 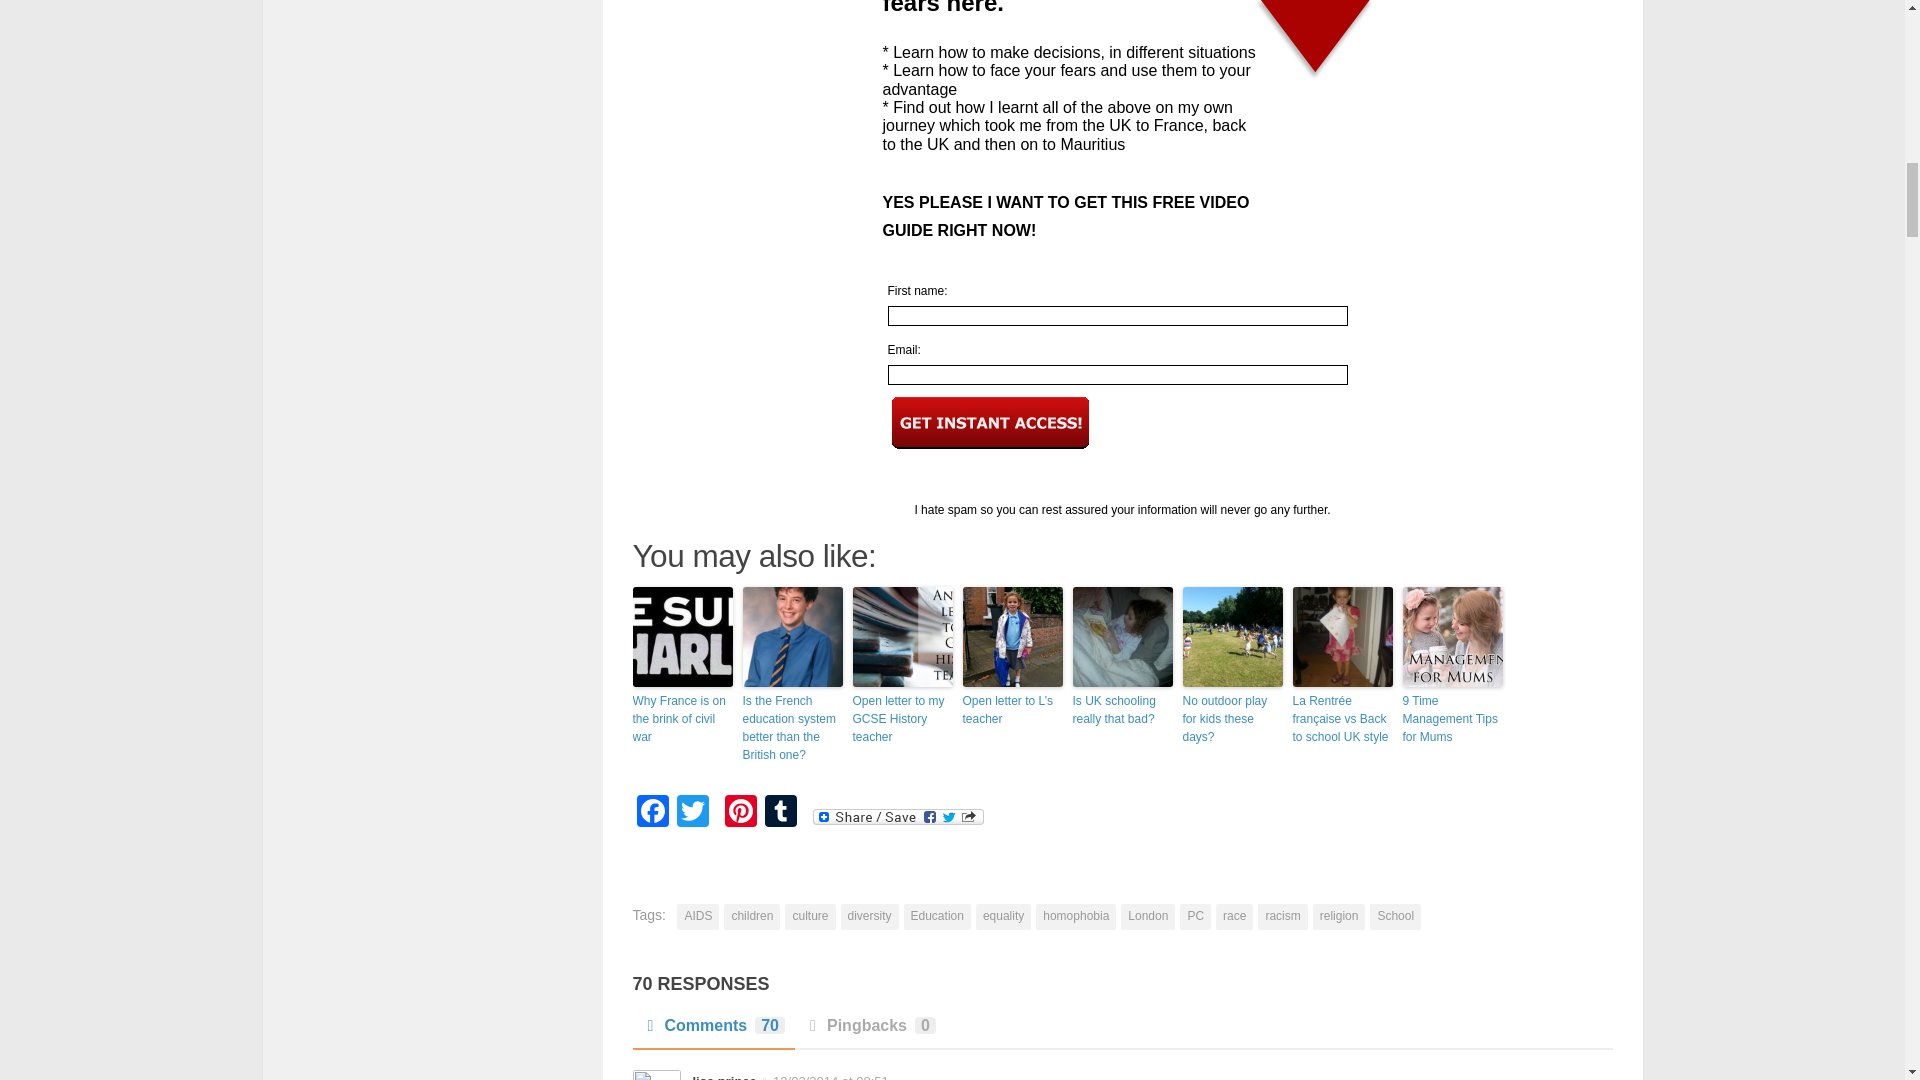 What do you see at coordinates (751, 916) in the screenshot?
I see `children` at bounding box center [751, 916].